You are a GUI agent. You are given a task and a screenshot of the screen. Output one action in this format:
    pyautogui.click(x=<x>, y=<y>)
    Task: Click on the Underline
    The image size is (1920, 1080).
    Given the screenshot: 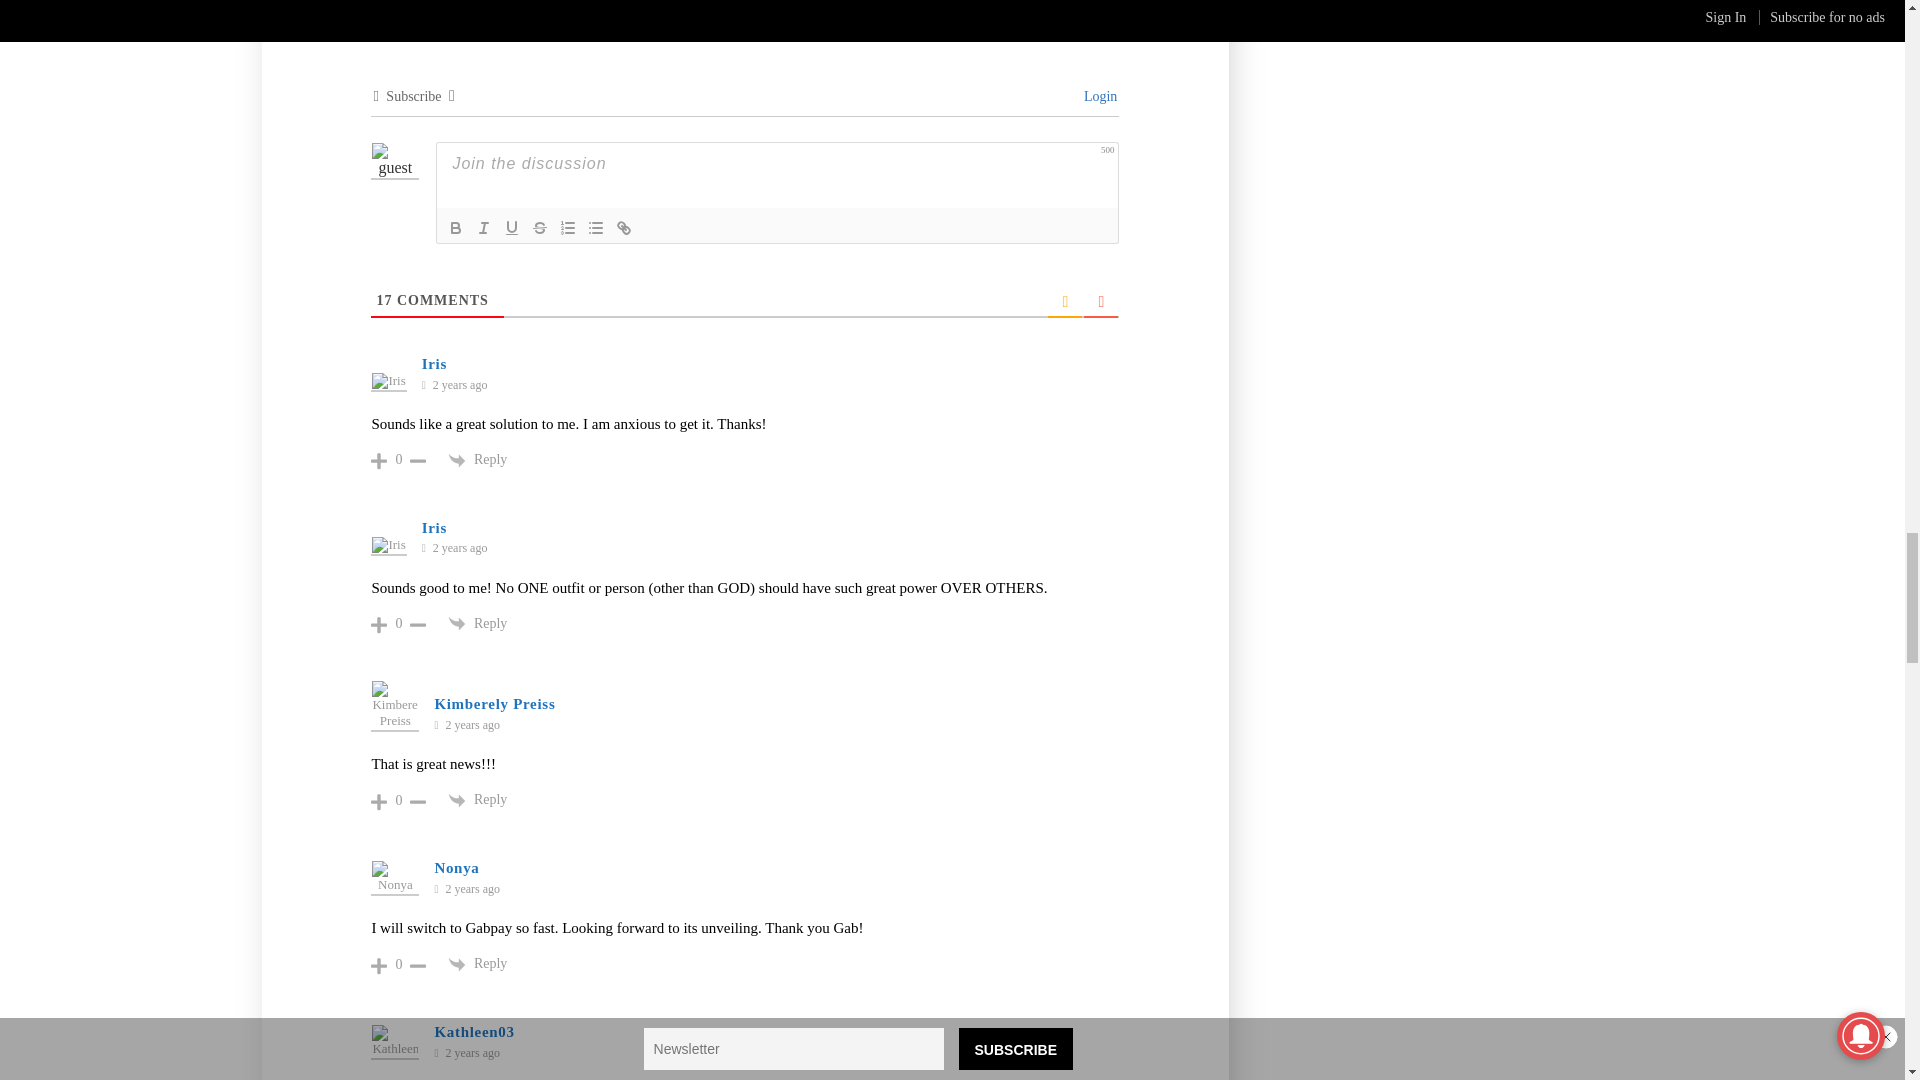 What is the action you would take?
    pyautogui.click(x=512, y=228)
    